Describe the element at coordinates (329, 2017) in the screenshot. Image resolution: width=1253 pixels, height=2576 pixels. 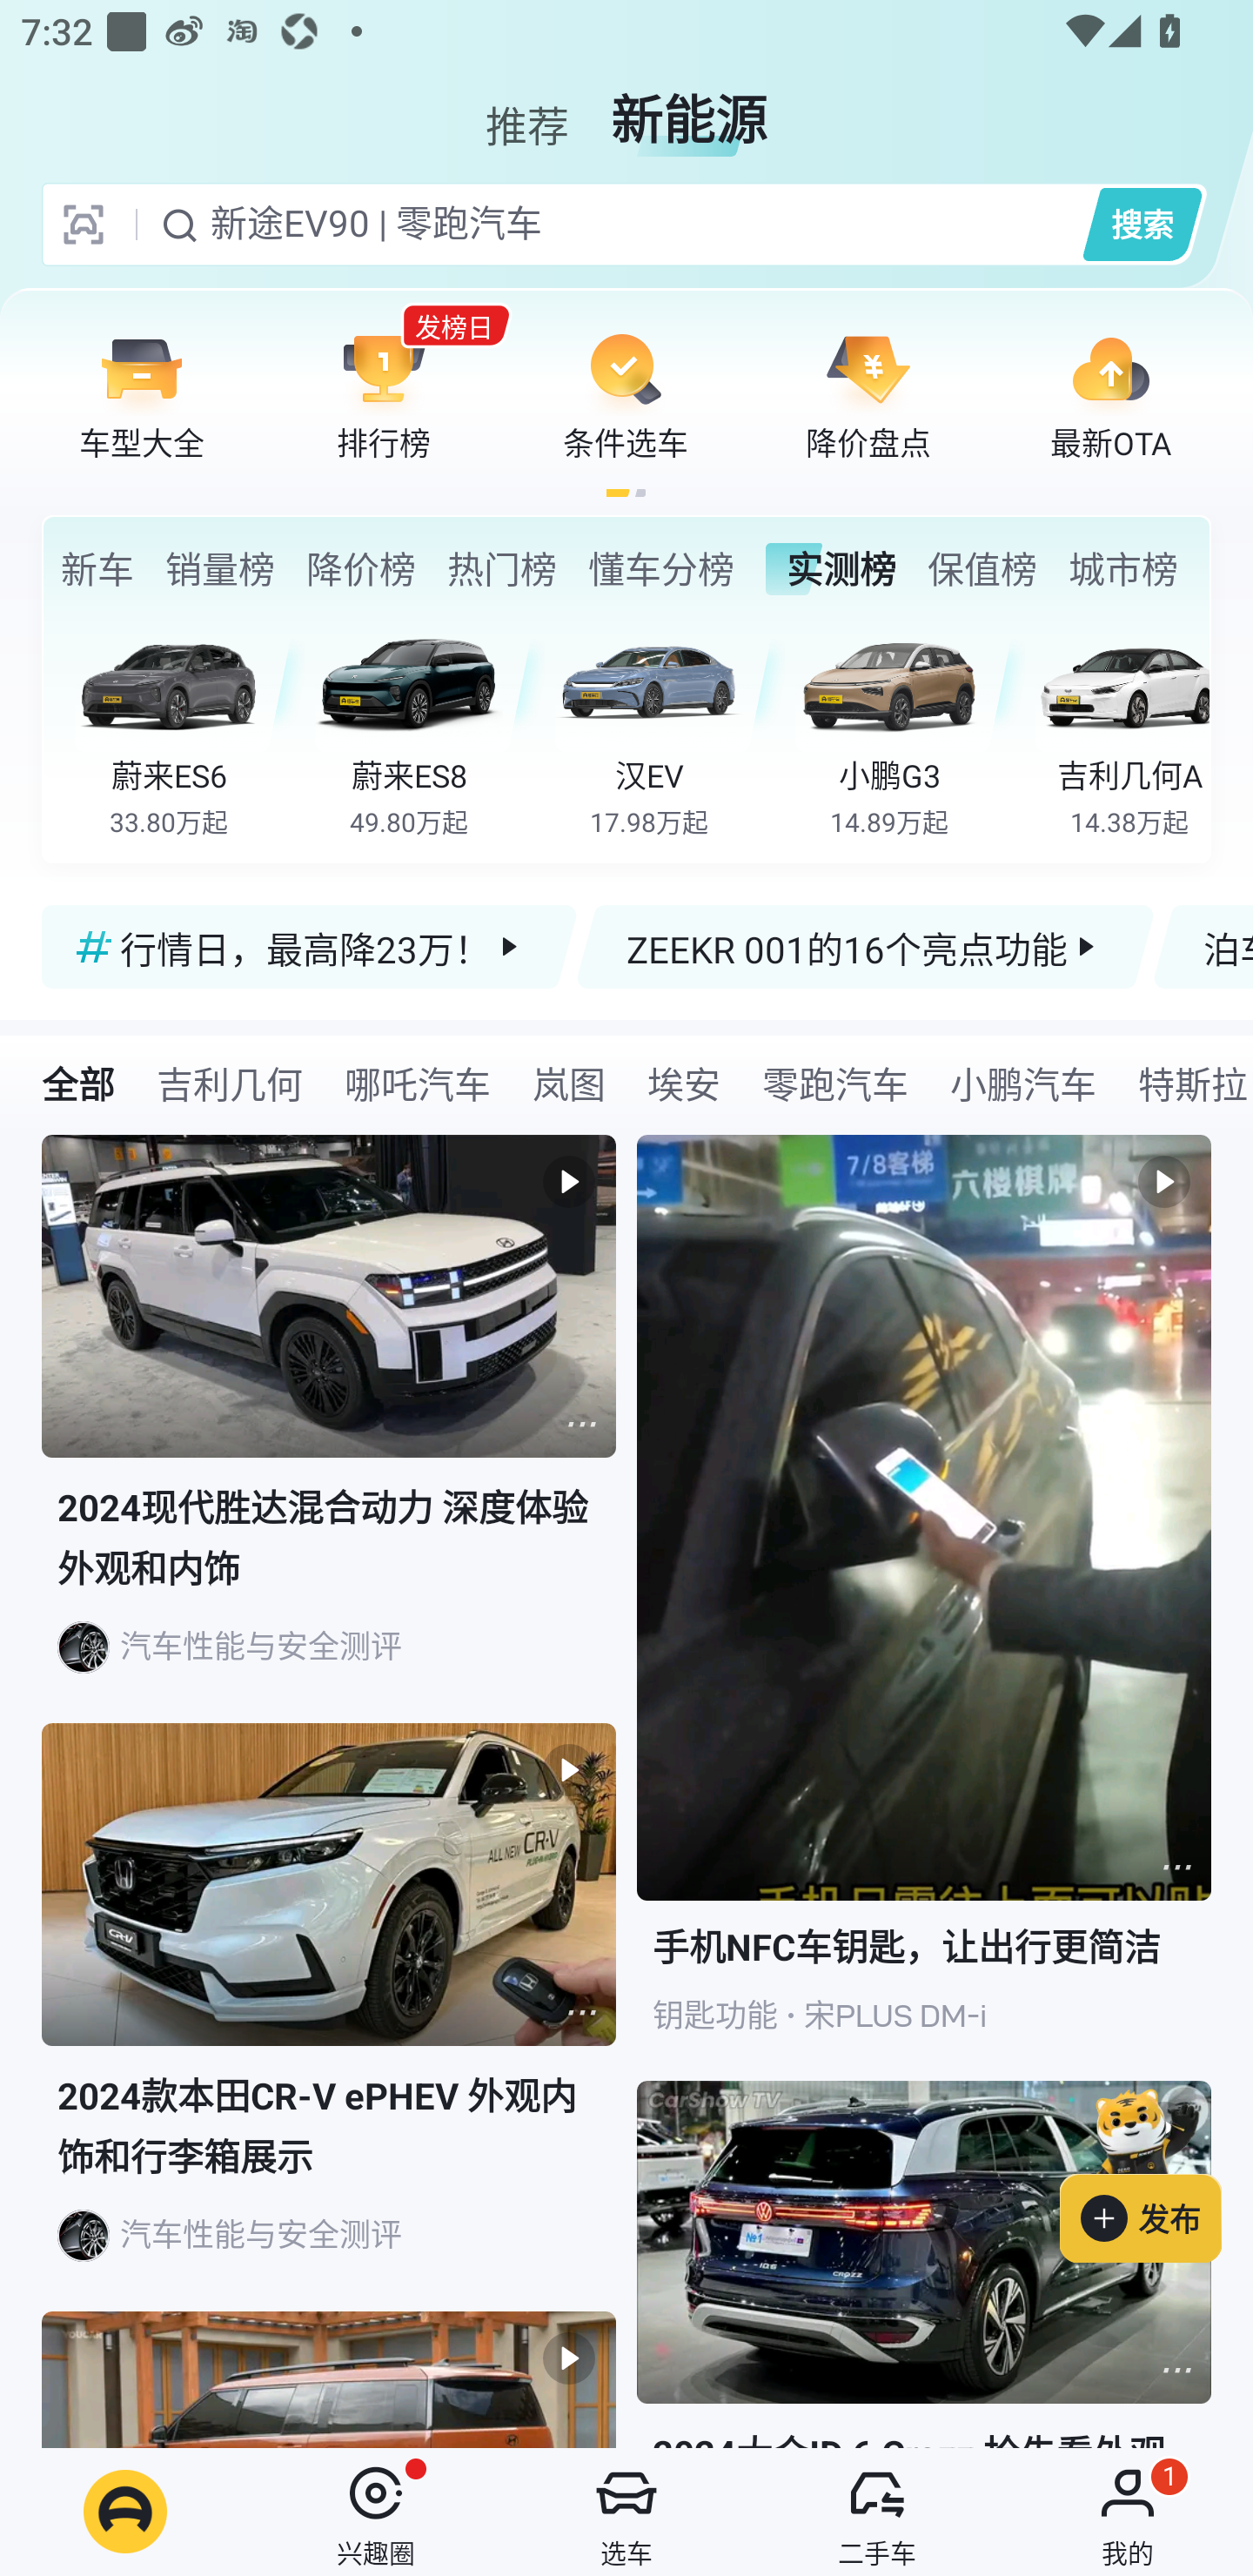
I see `  2024款本田CR-V ePHEV 外观内饰和行李箱展示 汽车性能与安全测评` at that location.